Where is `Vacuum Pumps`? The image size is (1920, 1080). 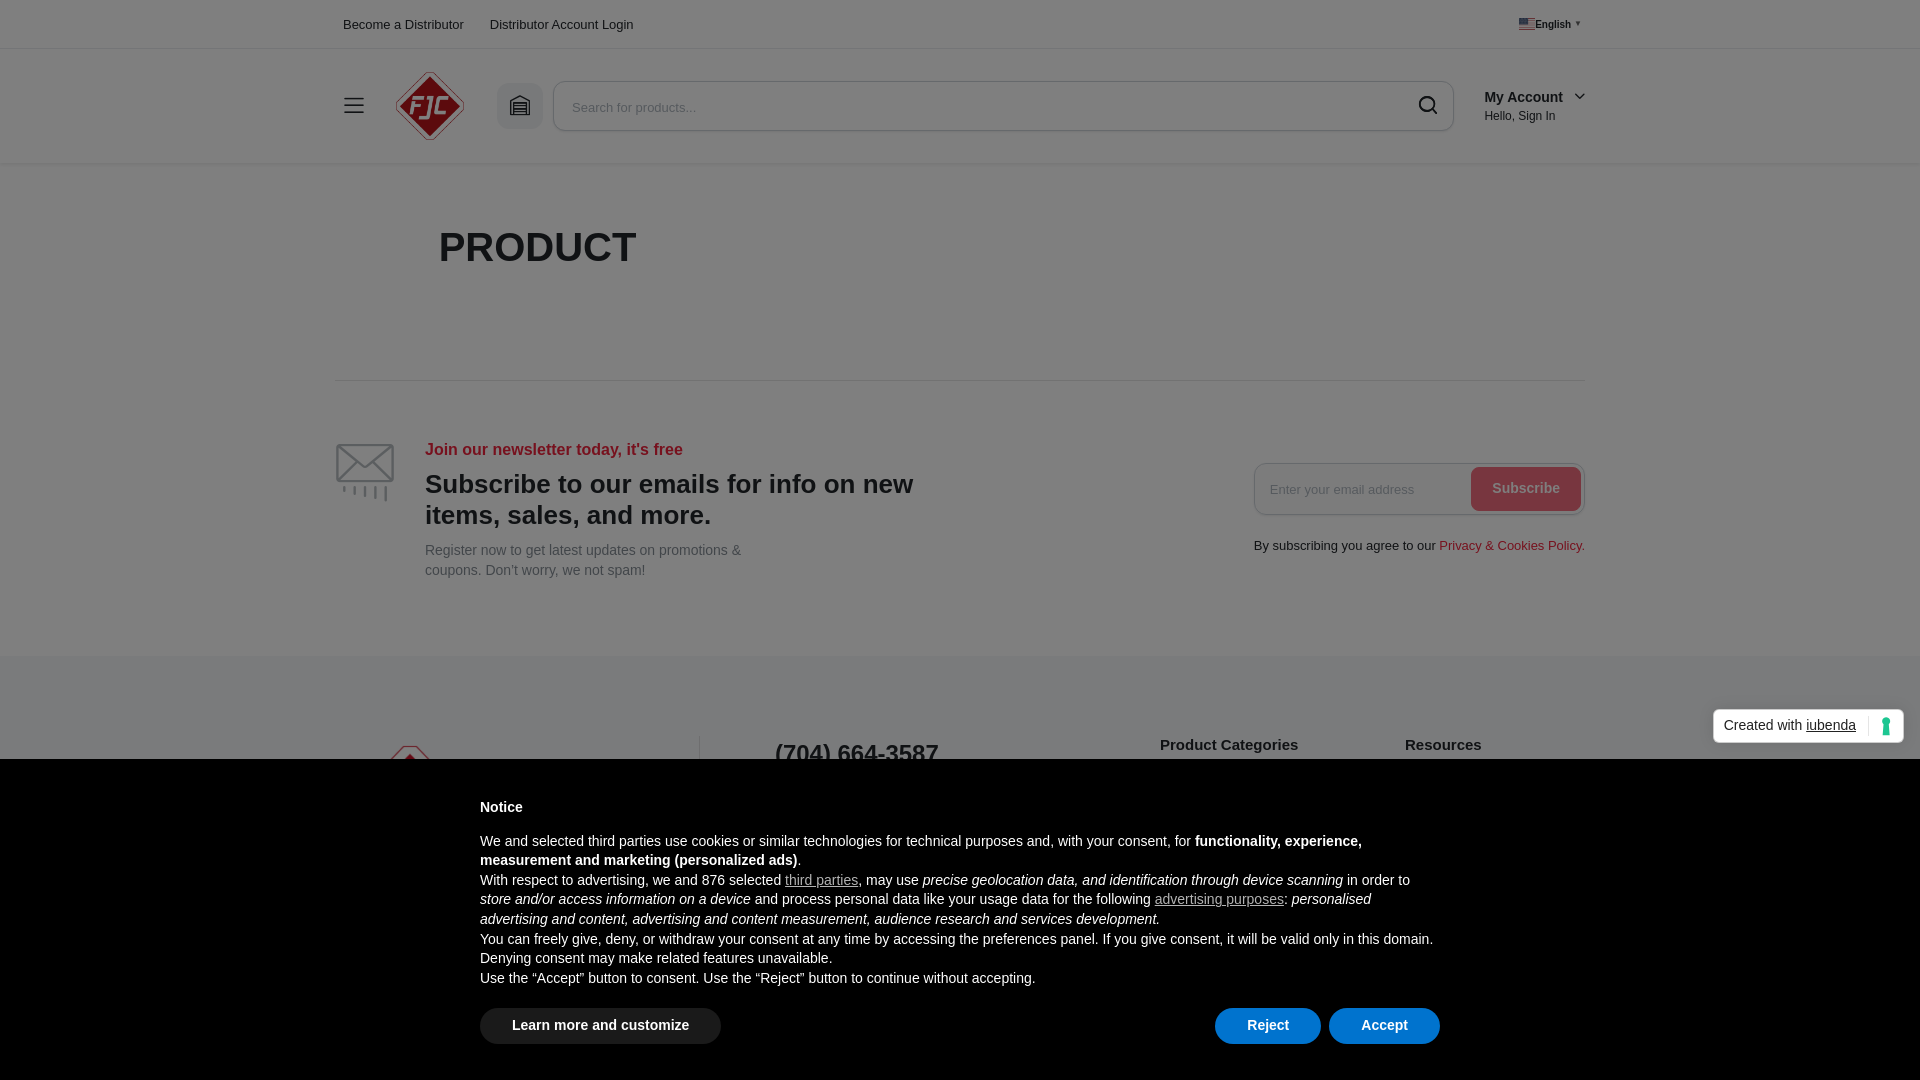
Vacuum Pumps is located at coordinates (1208, 900).